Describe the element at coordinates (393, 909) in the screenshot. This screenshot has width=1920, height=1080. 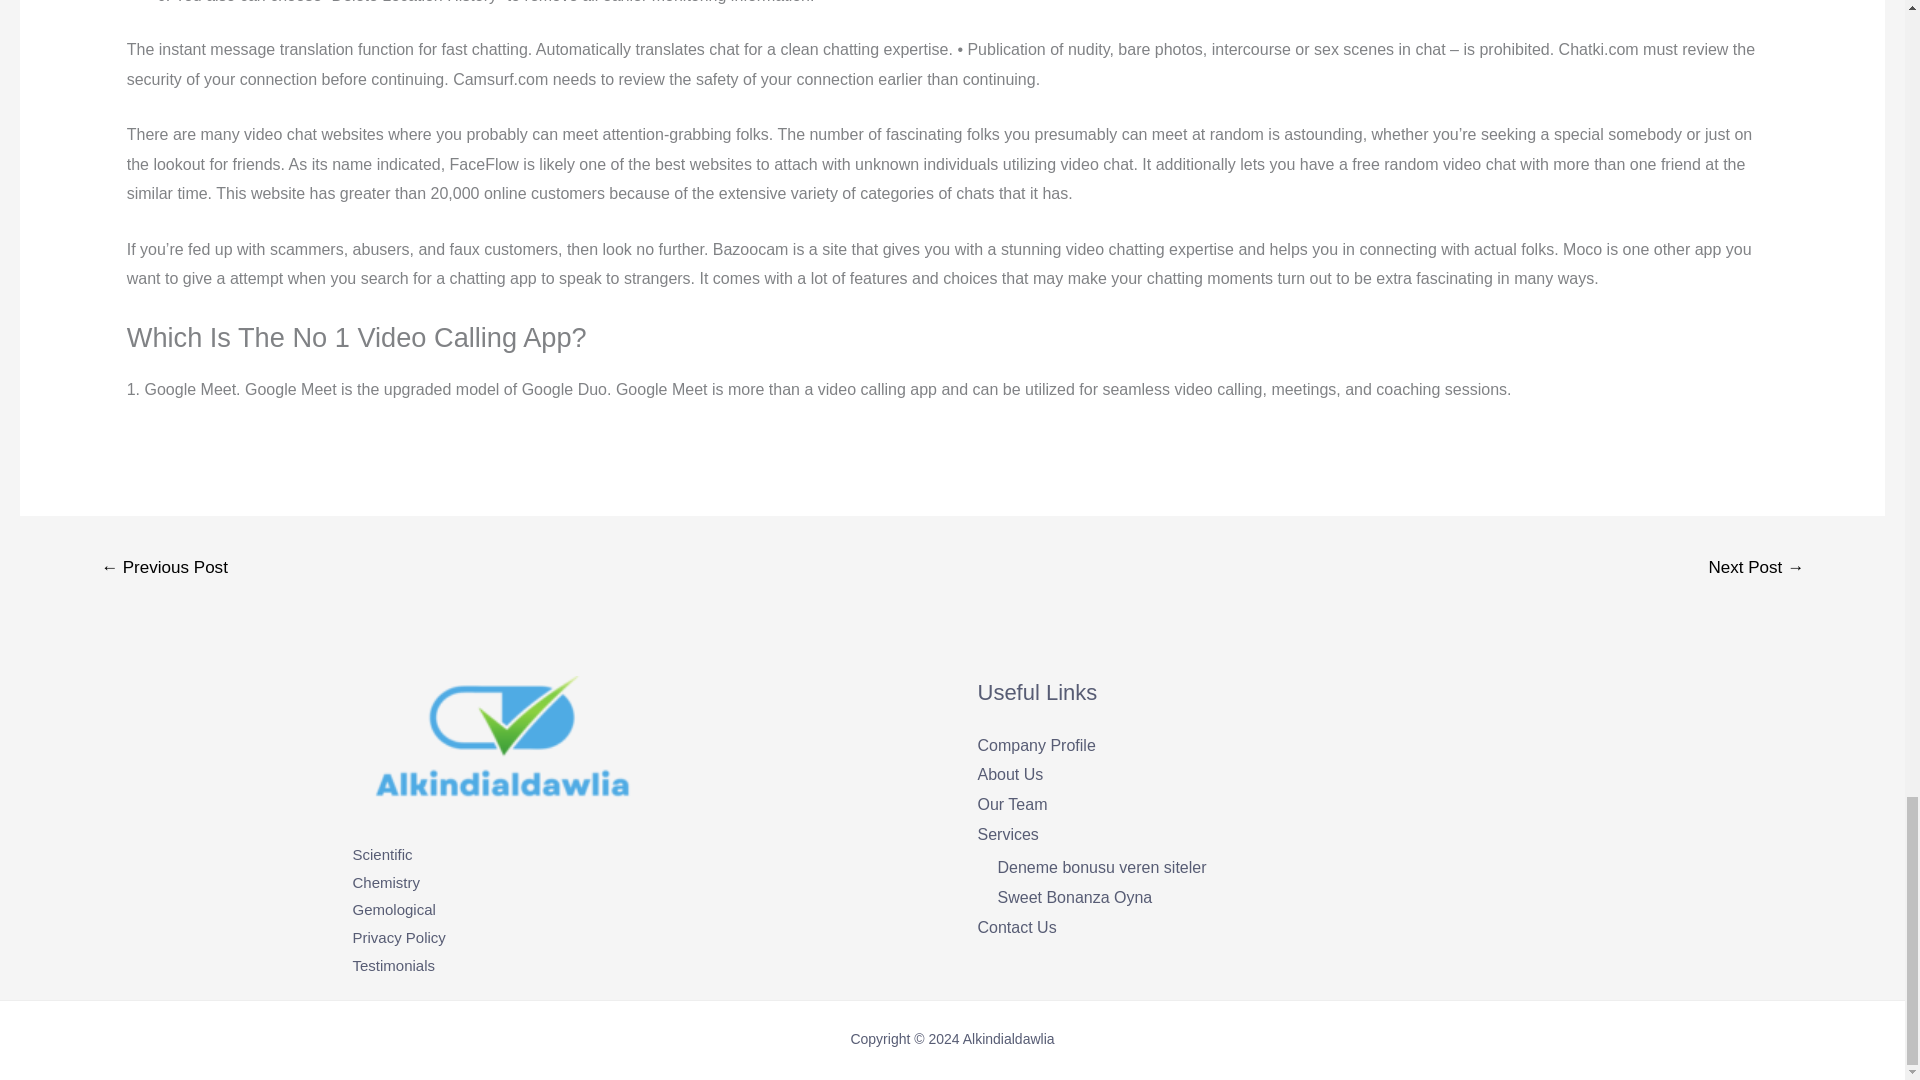
I see `Gemological` at that location.